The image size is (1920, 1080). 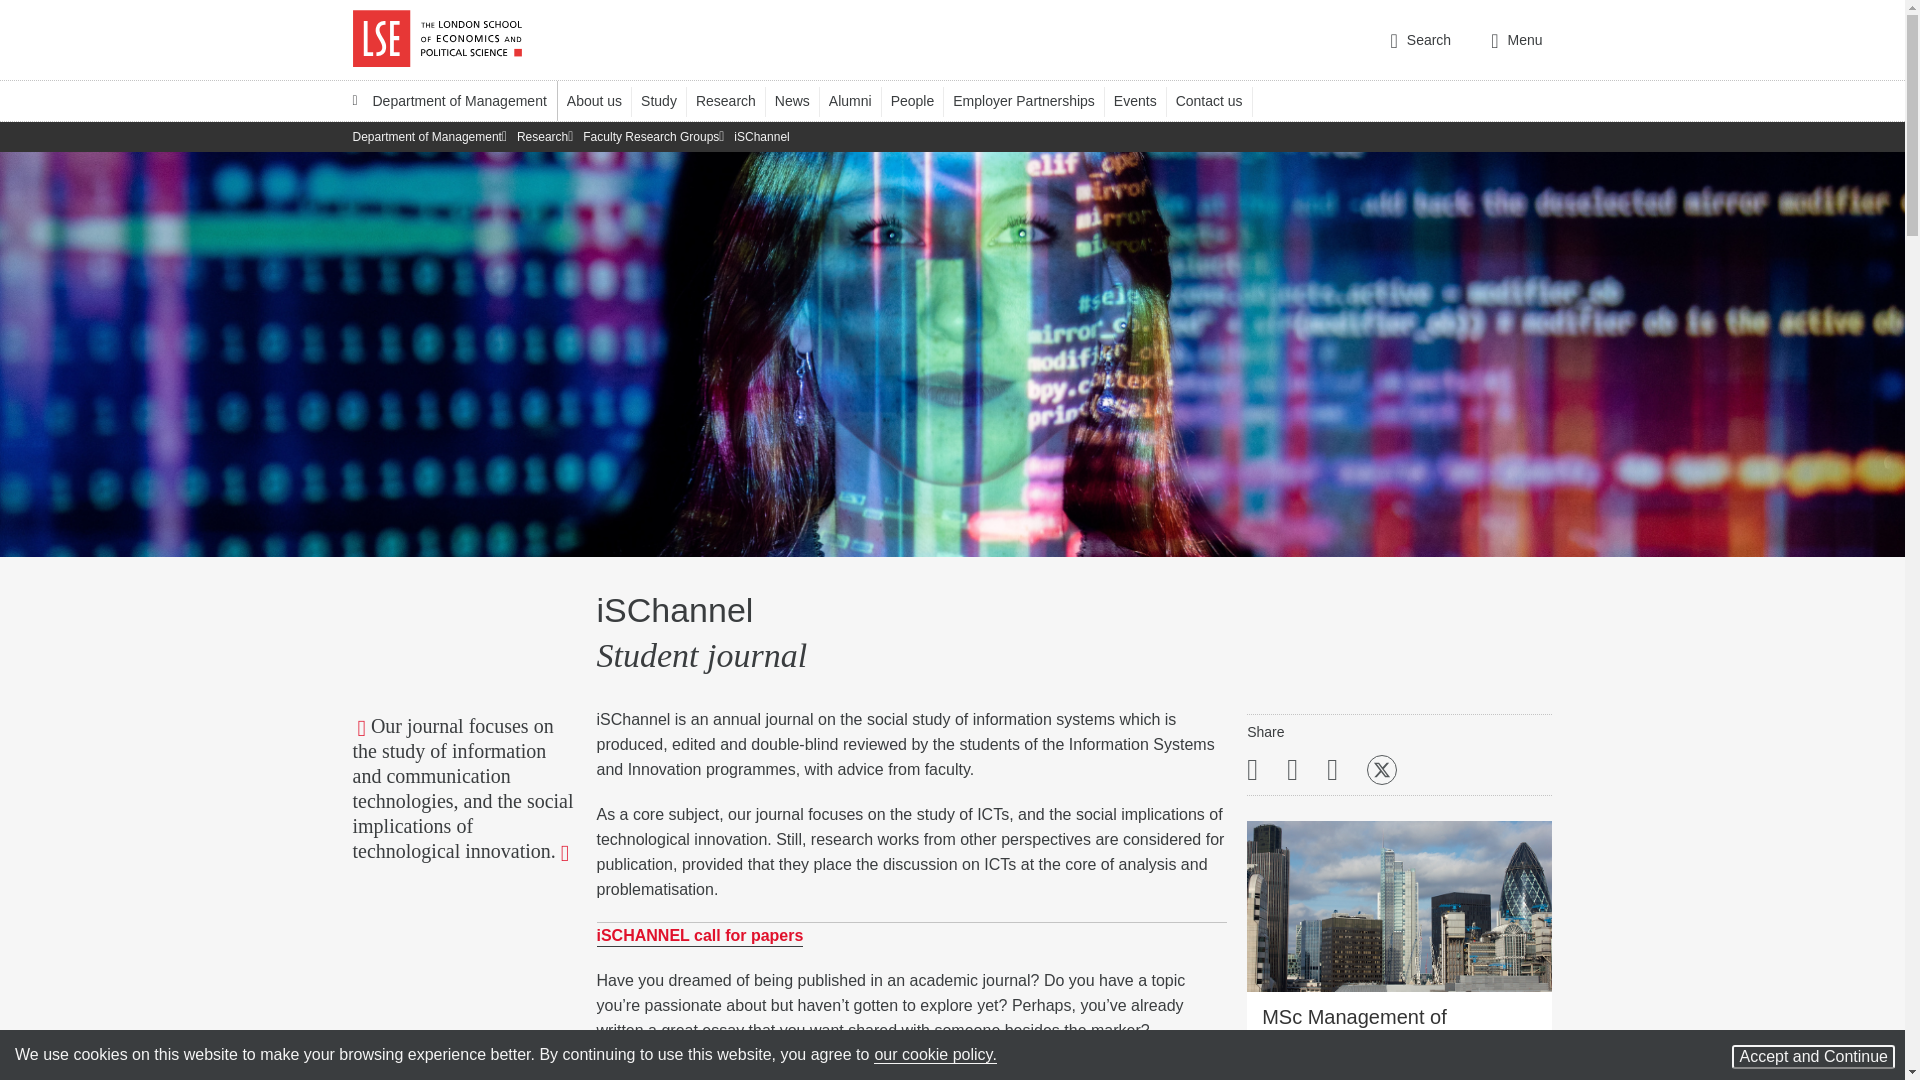 I want to click on Search, so click(x=1420, y=40).